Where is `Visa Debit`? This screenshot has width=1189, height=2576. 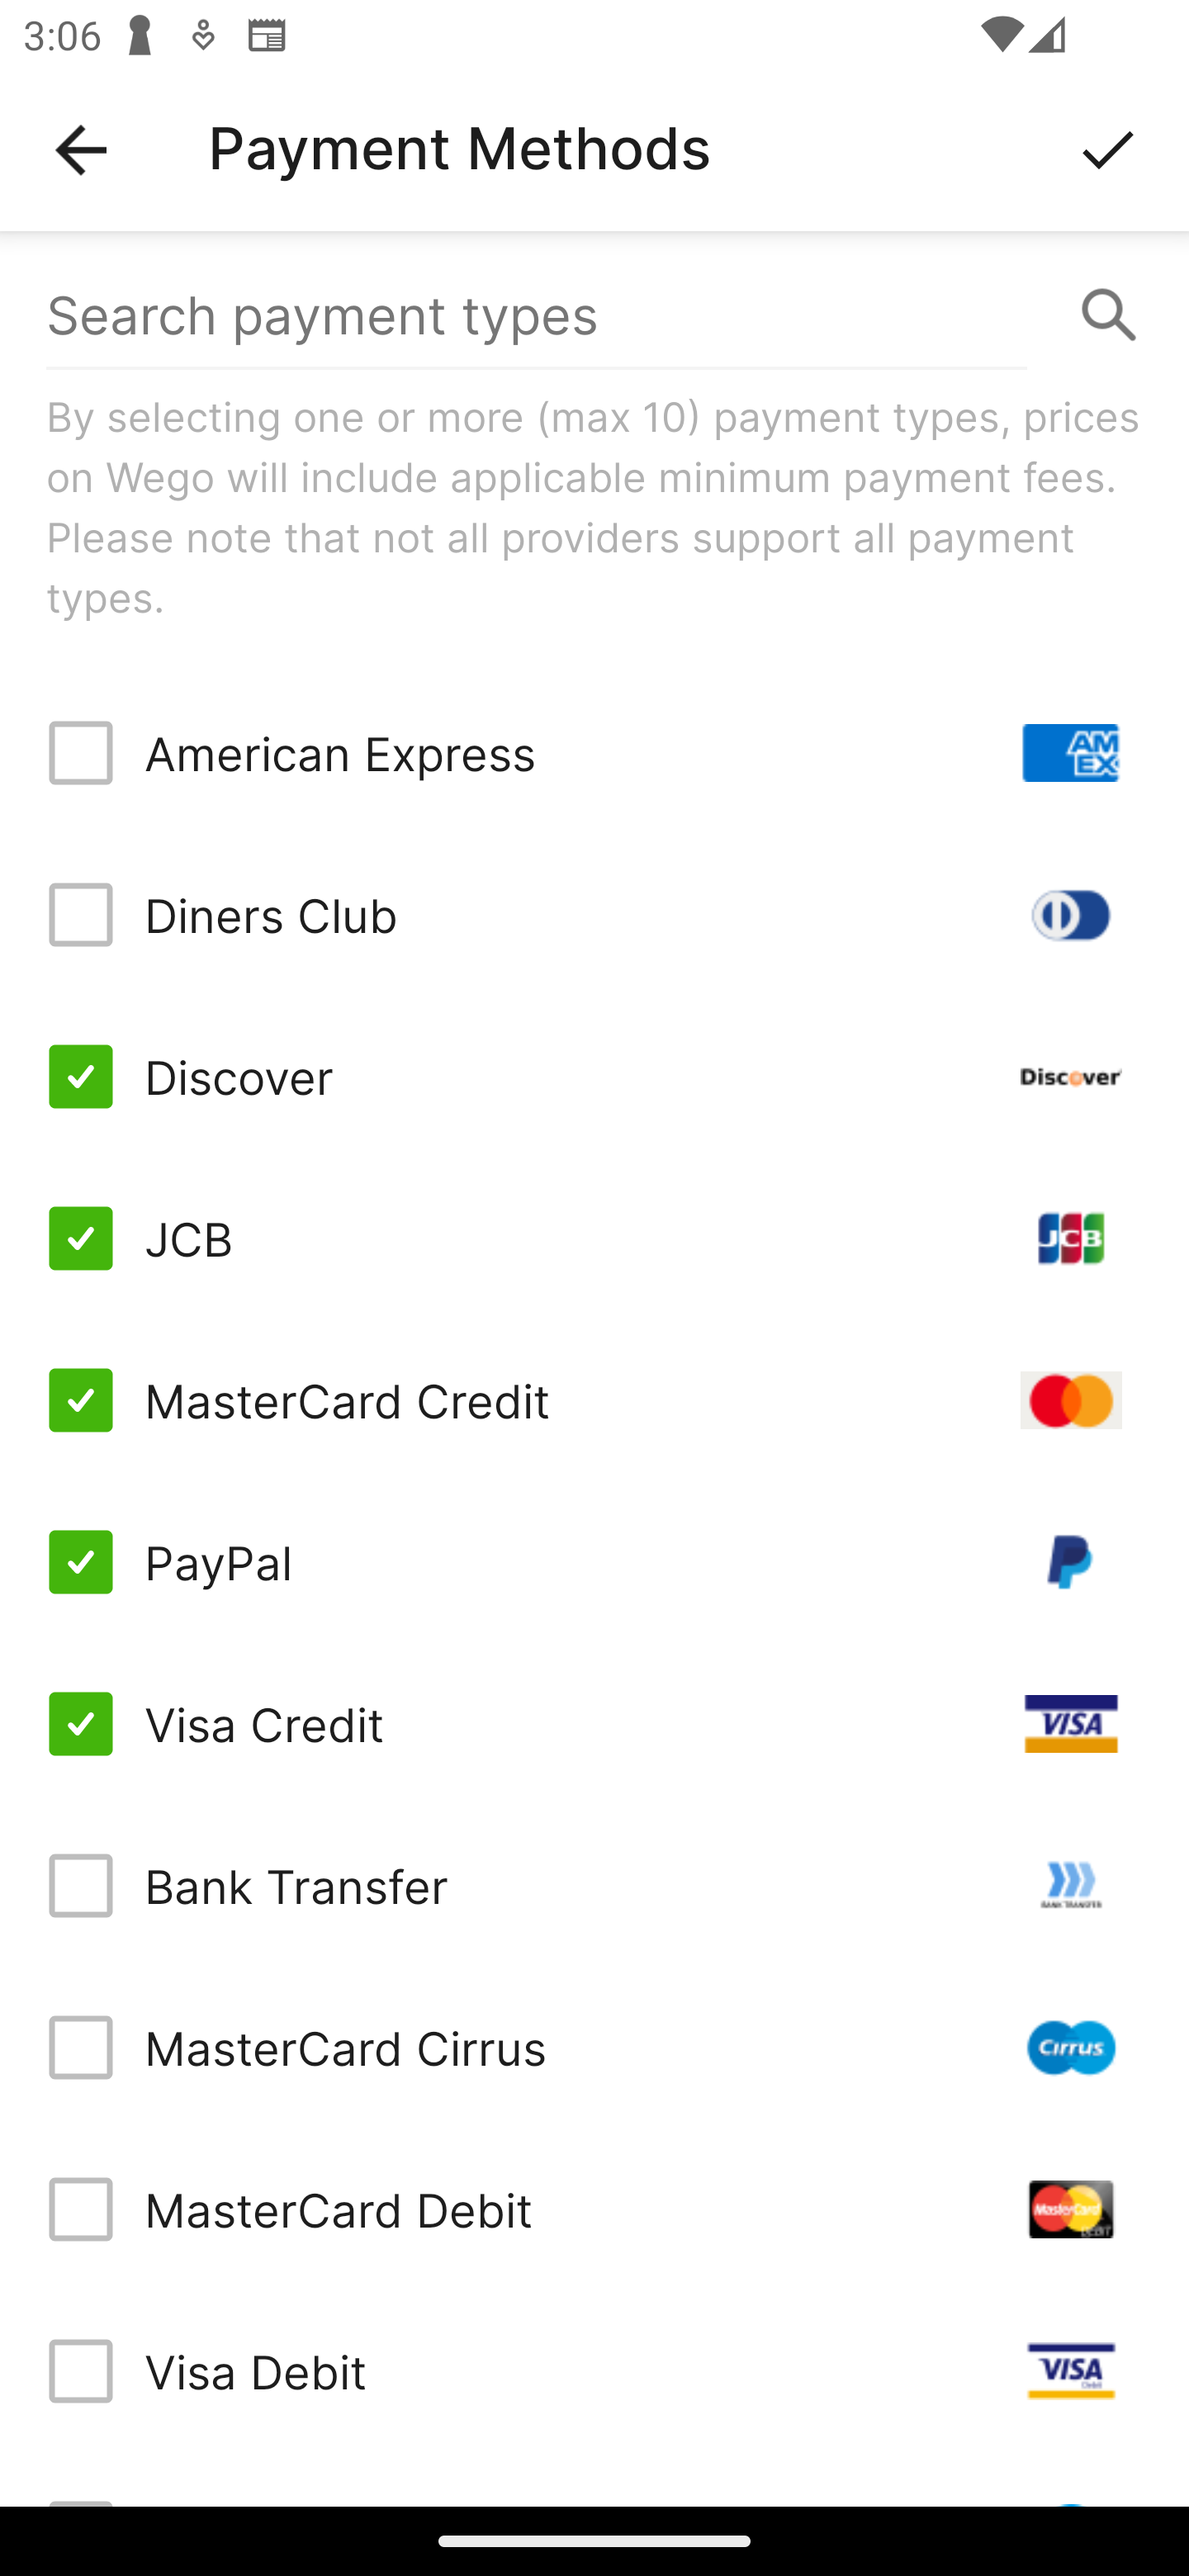
Visa Debit is located at coordinates (594, 2371).